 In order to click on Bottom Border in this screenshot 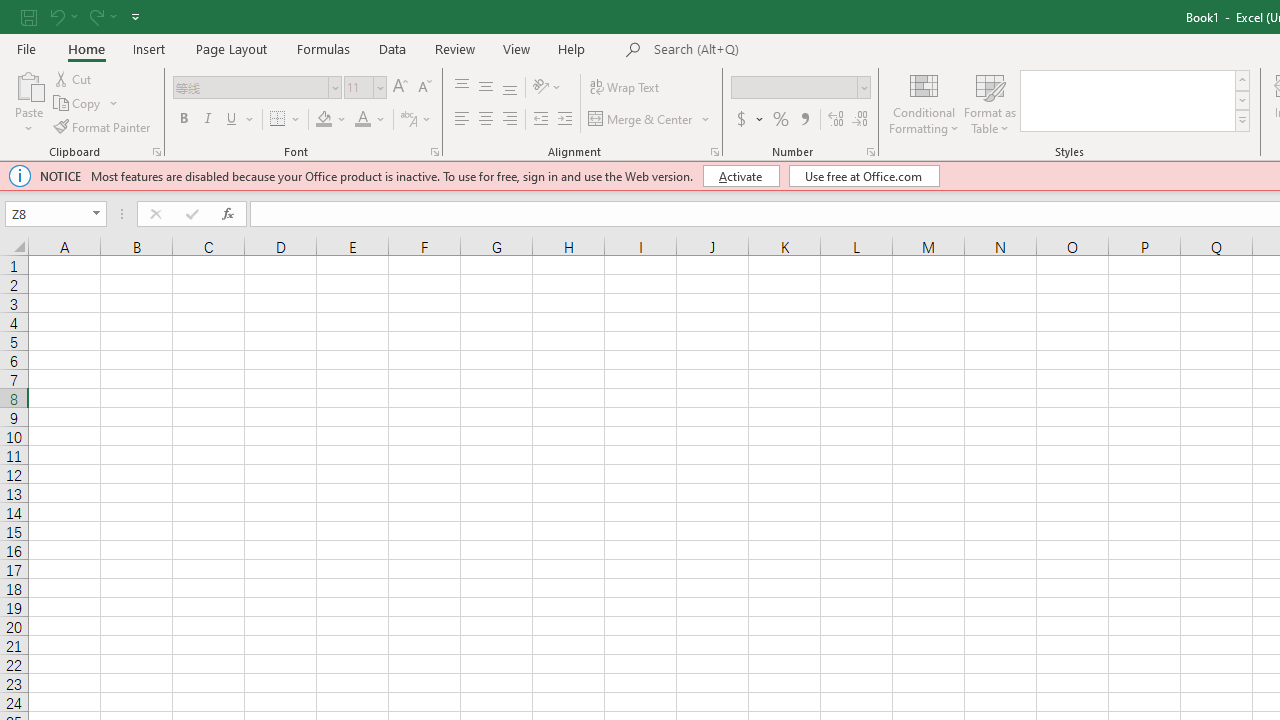, I will do `click(278, 120)`.